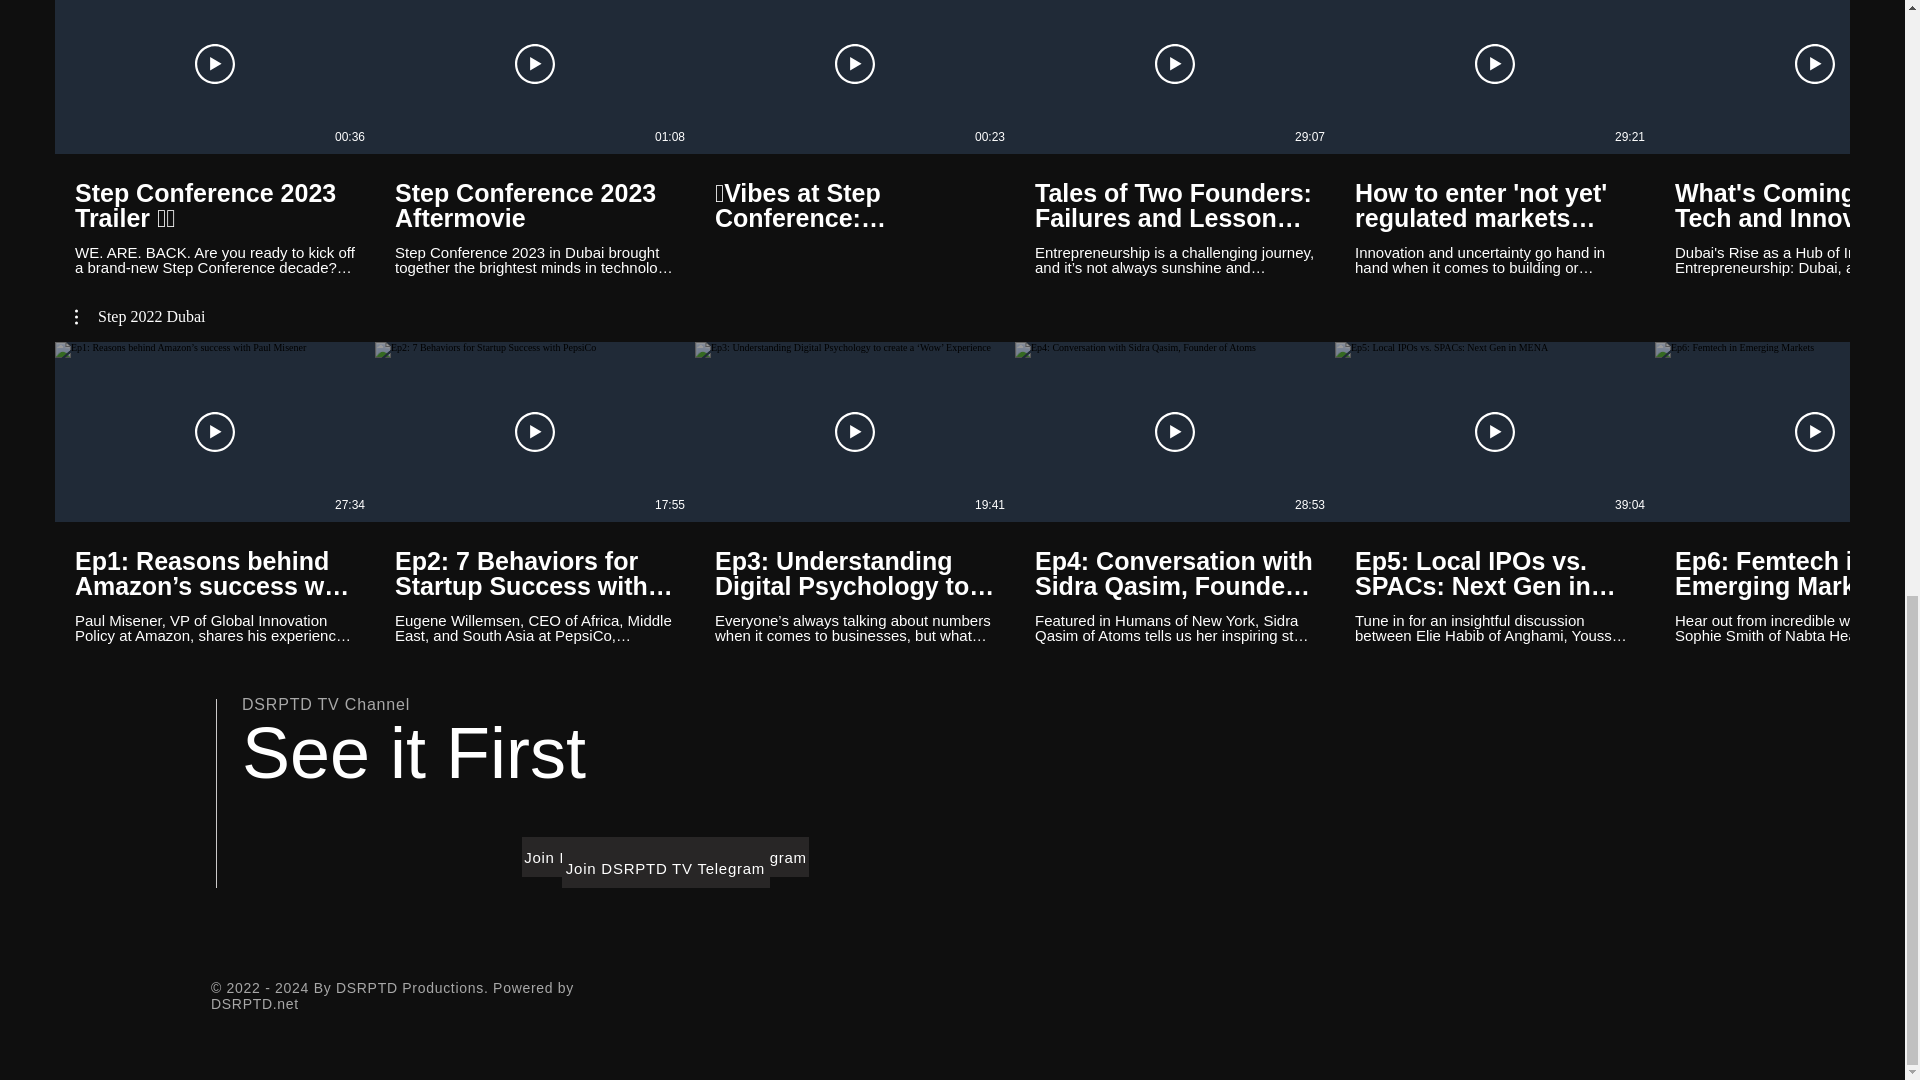 The image size is (1920, 1080). I want to click on Ep4: Conversation with Sidra Qasim, Founder of Atoms, so click(1174, 573).